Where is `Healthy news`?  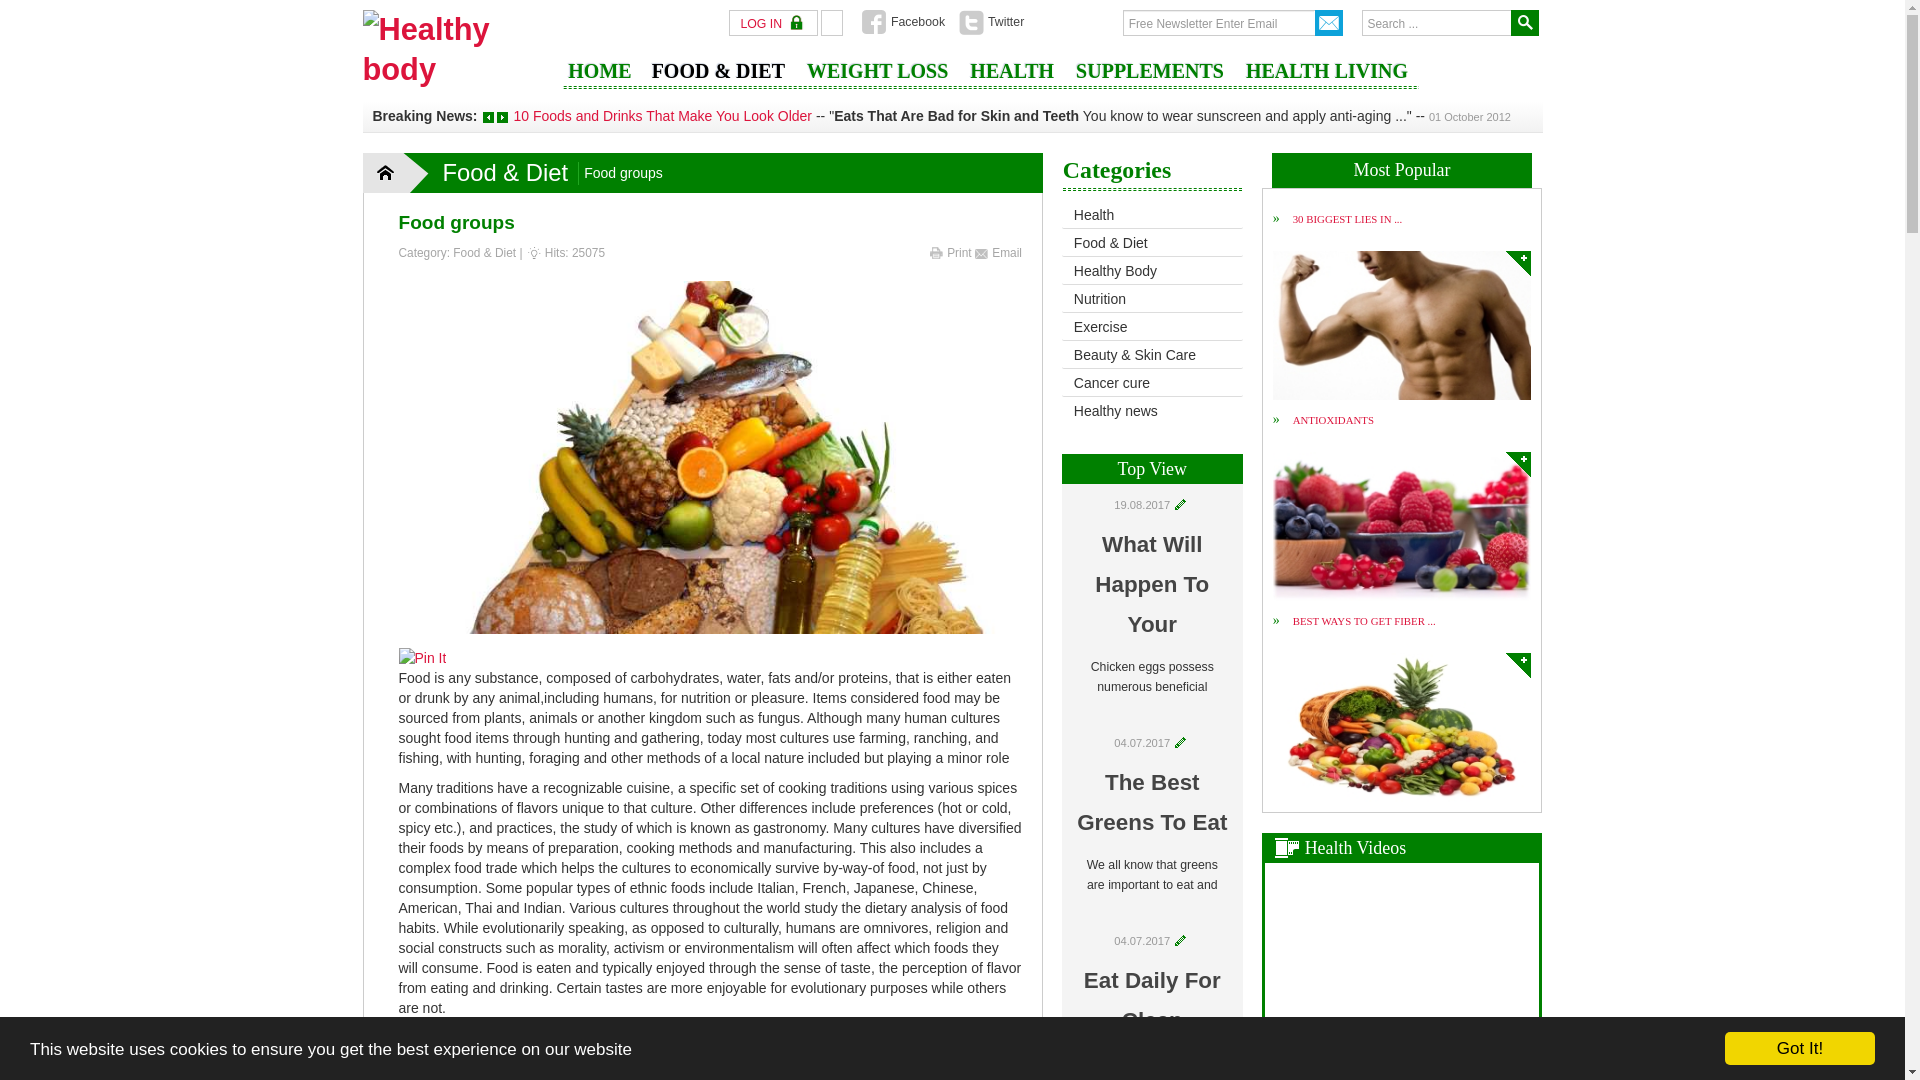
Healthy news is located at coordinates (1152, 411).